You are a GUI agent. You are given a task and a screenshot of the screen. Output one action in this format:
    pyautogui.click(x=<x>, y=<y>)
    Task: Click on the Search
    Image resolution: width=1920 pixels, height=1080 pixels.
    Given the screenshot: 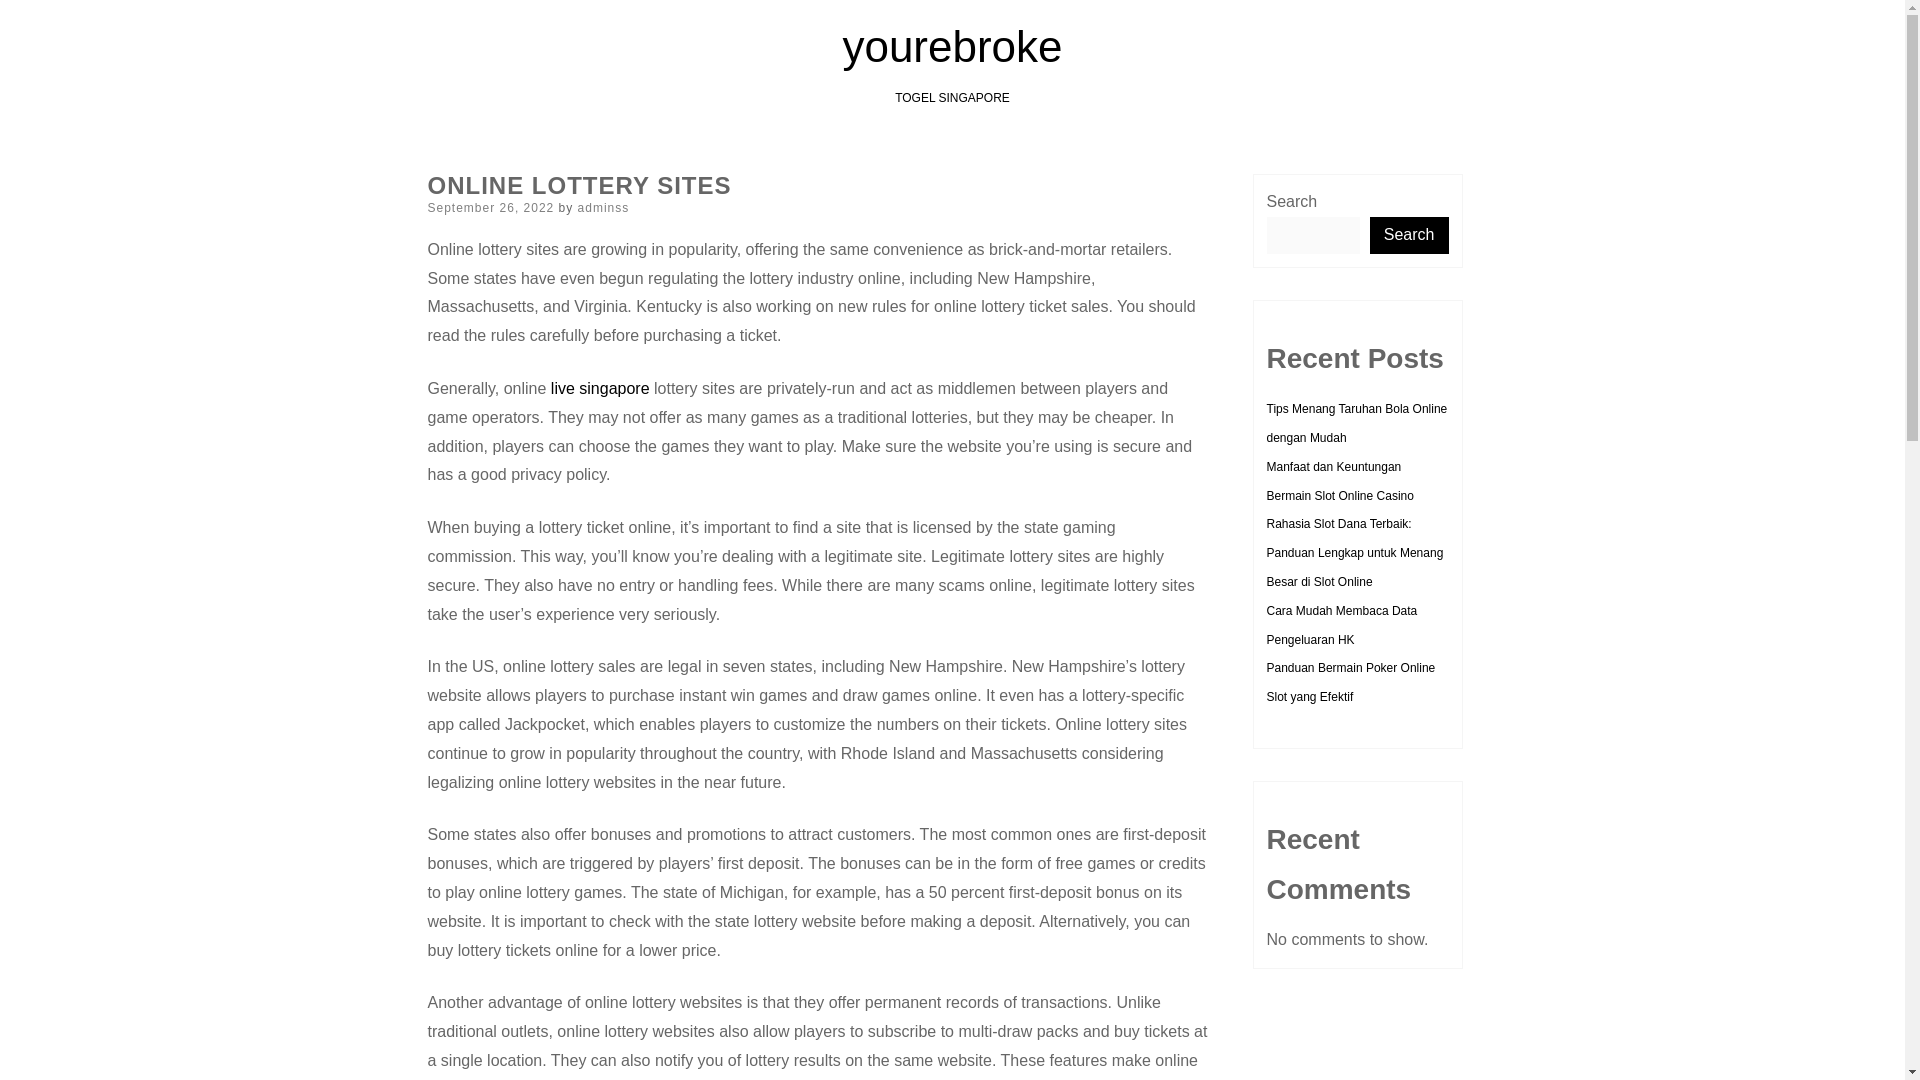 What is the action you would take?
    pyautogui.click(x=1410, y=235)
    